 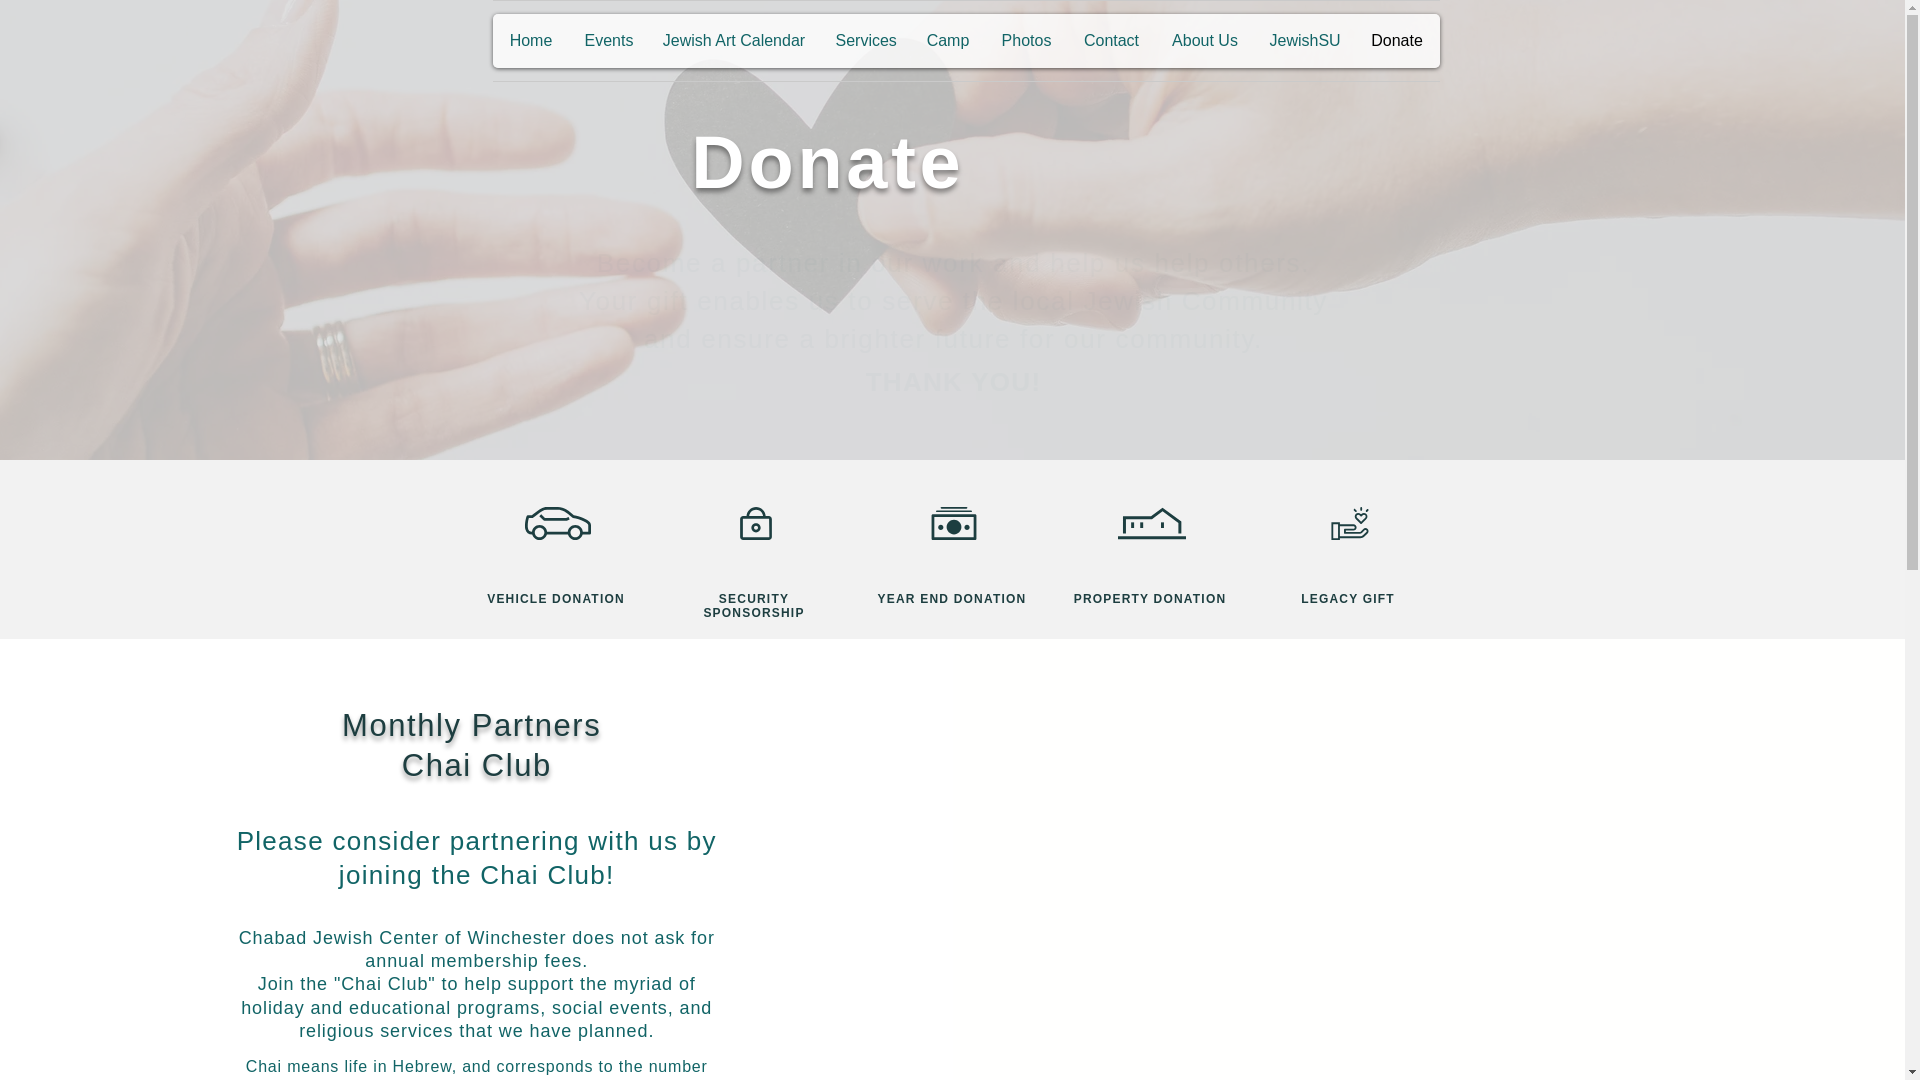 What do you see at coordinates (1026, 41) in the screenshot?
I see `Photos` at bounding box center [1026, 41].